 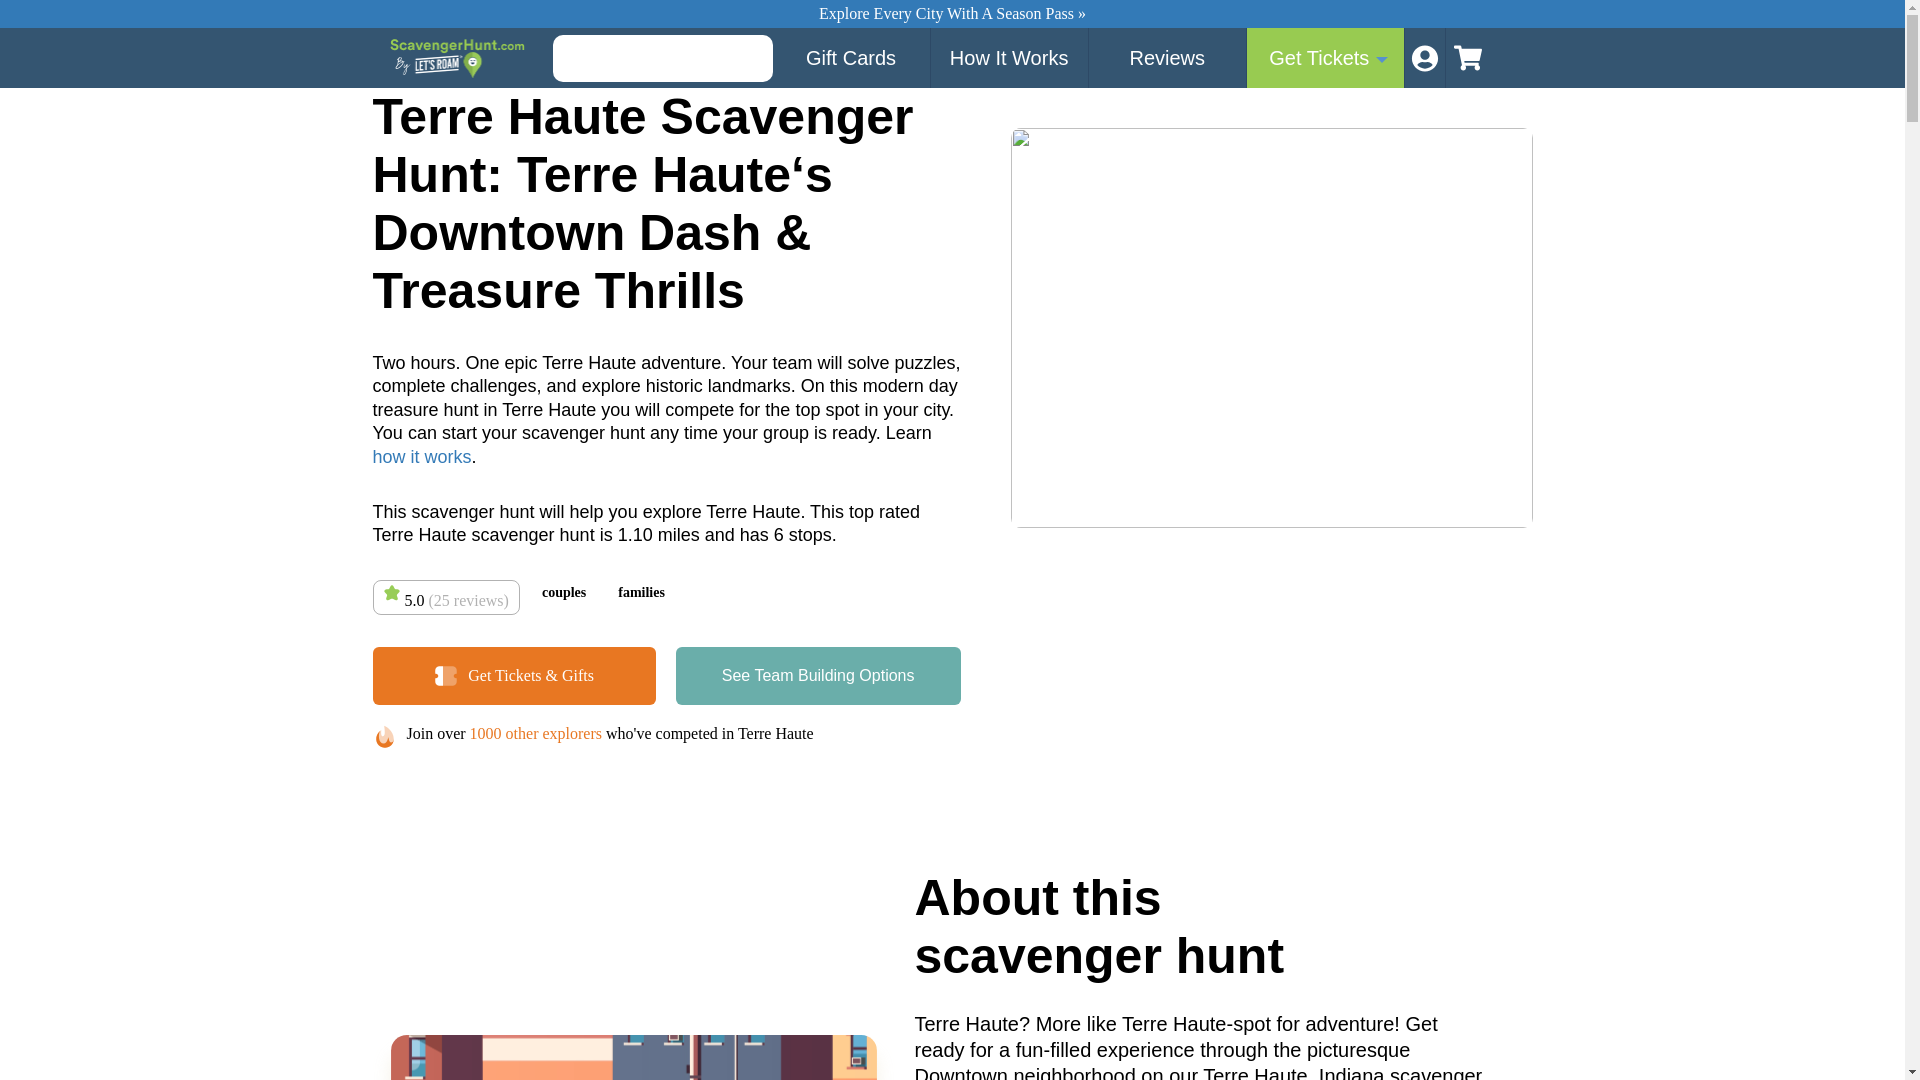 I want to click on Gift Cards, so click(x=850, y=58).